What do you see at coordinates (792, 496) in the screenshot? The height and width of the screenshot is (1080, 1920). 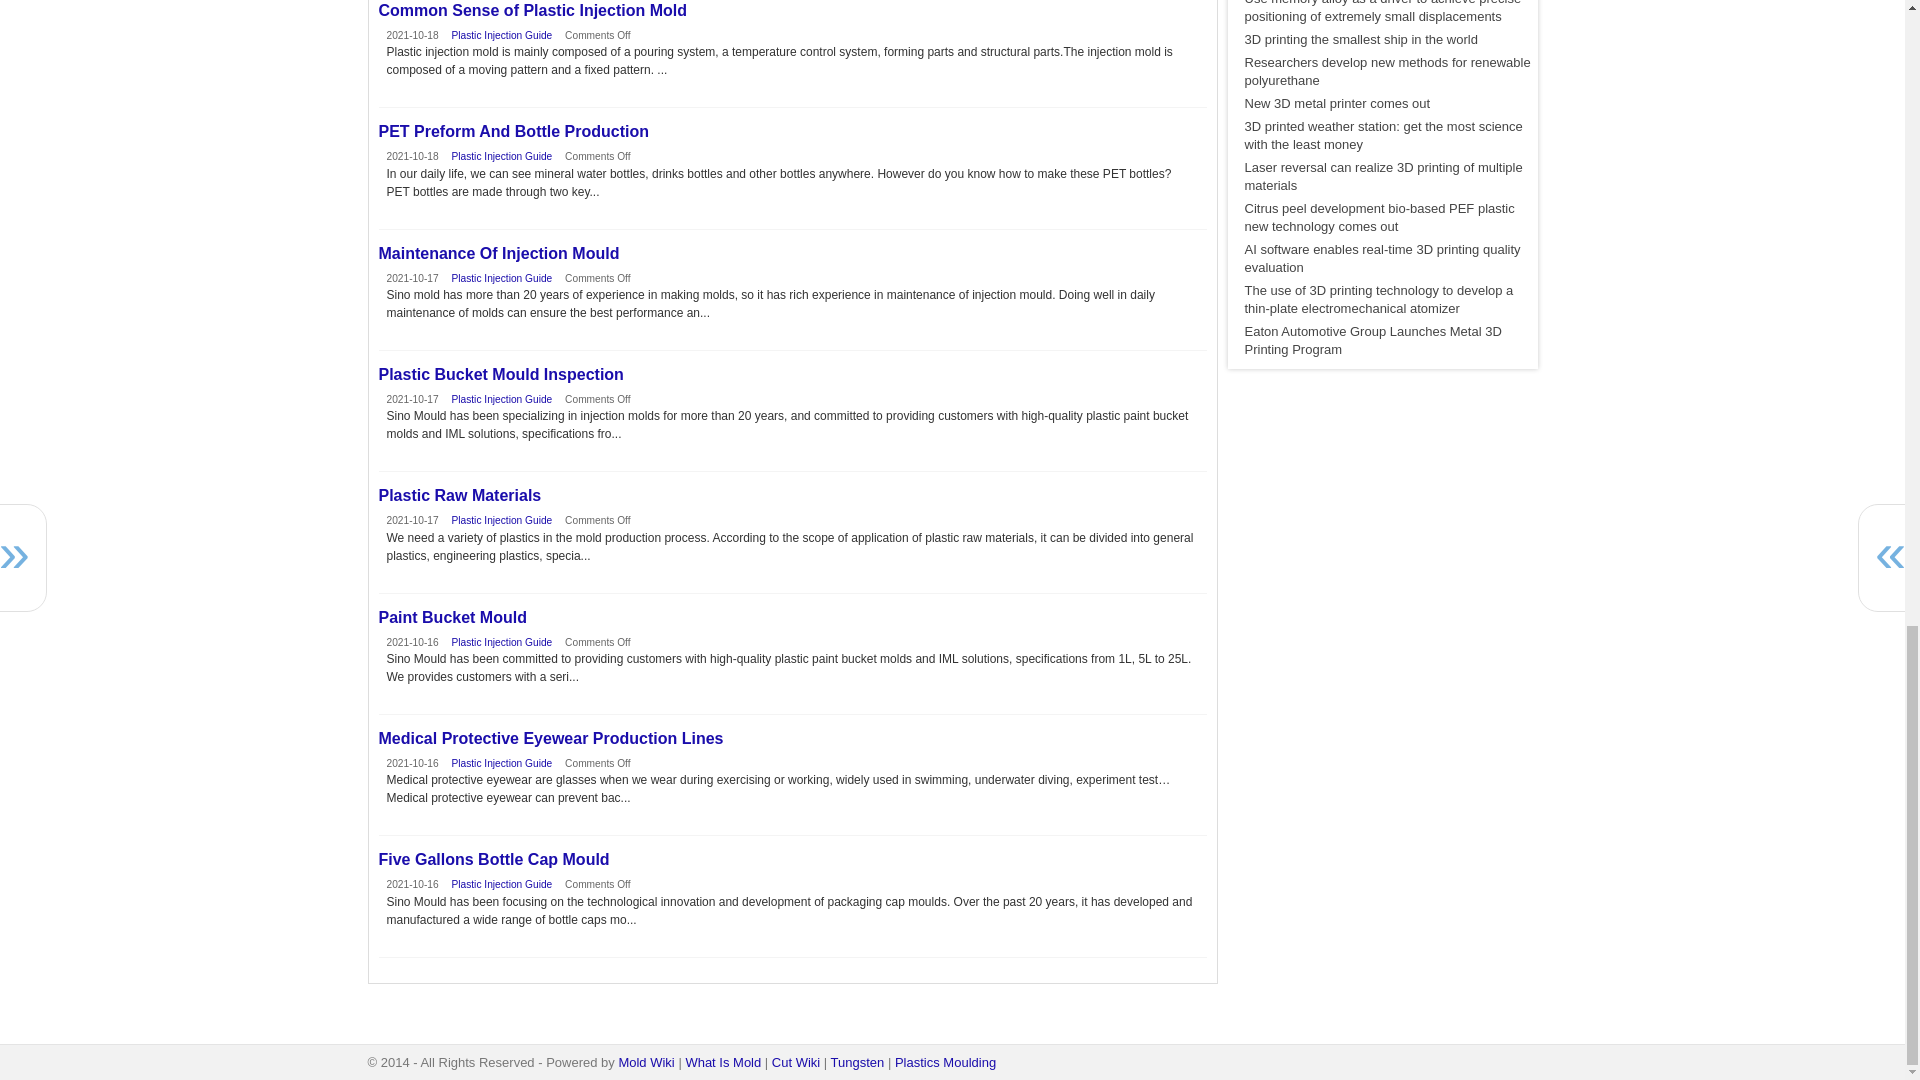 I see `Plastic Raw Materials` at bounding box center [792, 496].